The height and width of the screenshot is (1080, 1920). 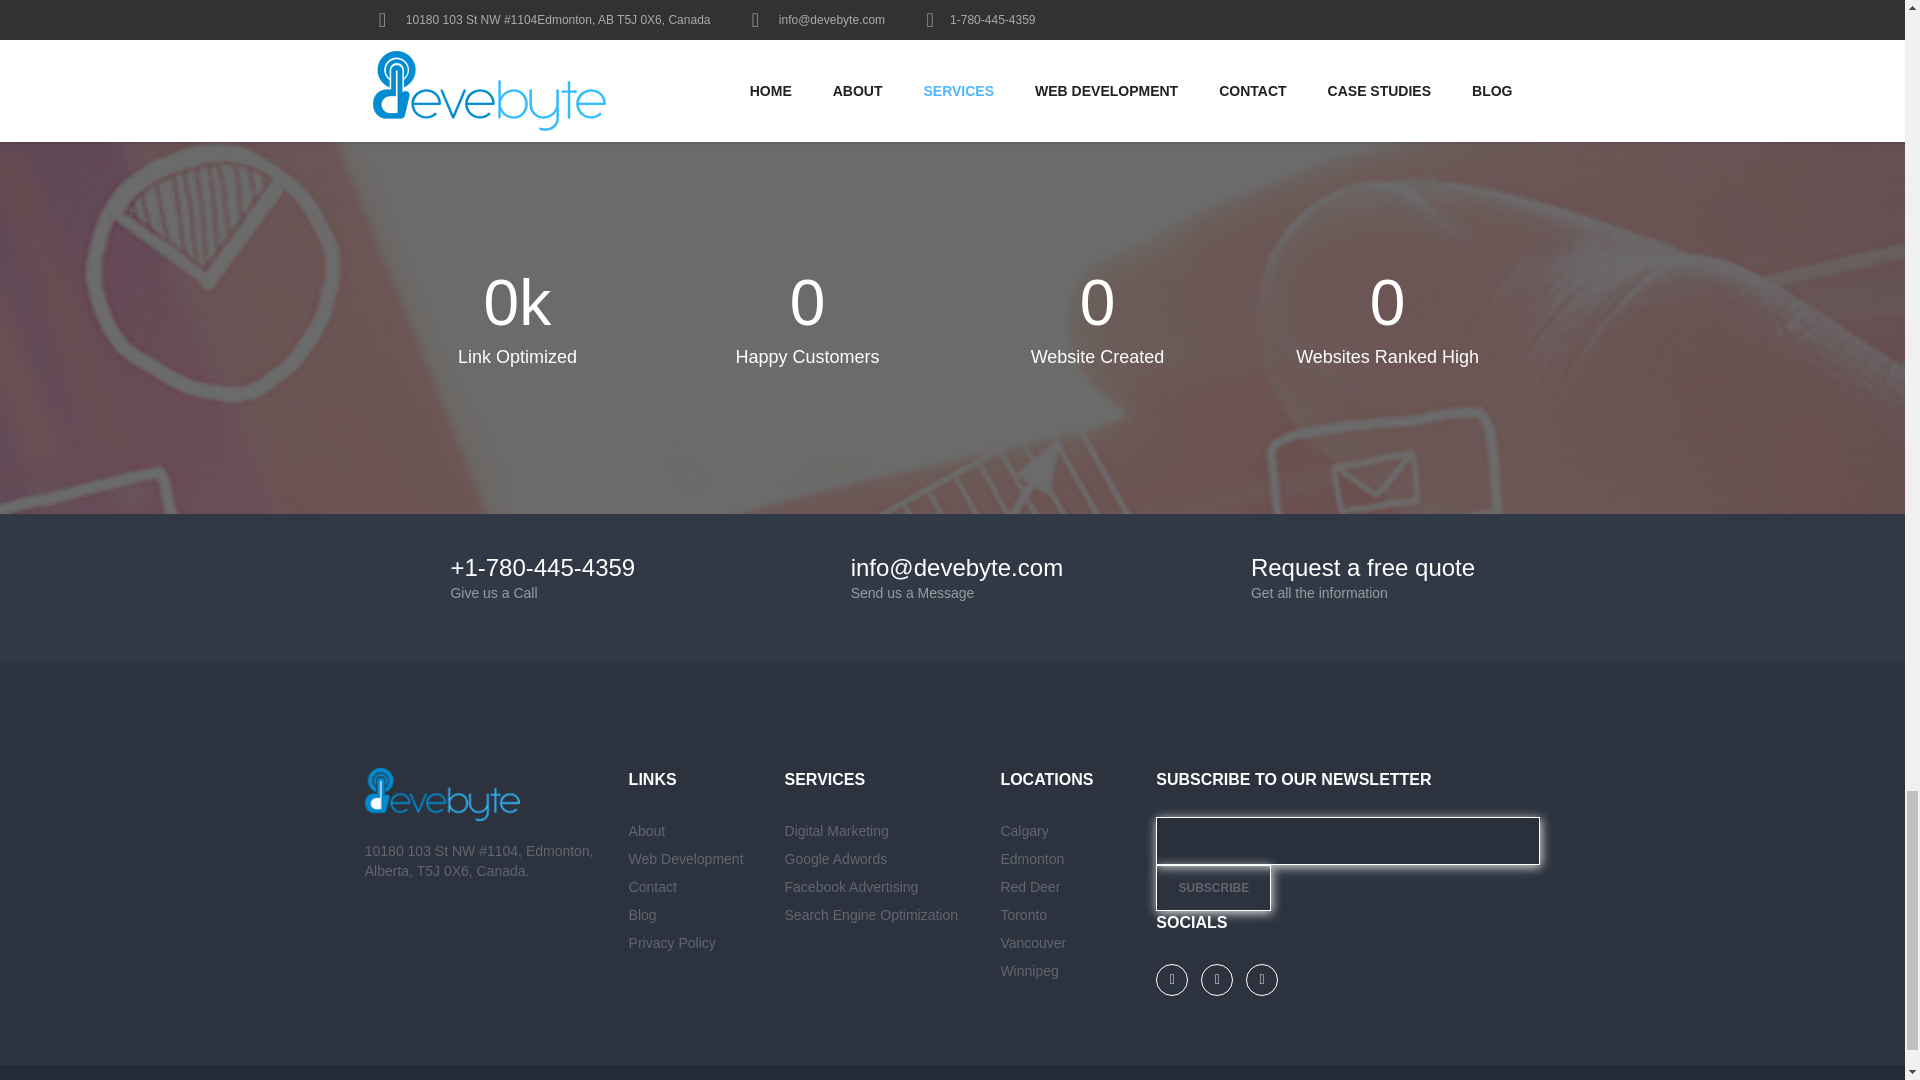 What do you see at coordinates (1362, 568) in the screenshot?
I see `Request a free quote` at bounding box center [1362, 568].